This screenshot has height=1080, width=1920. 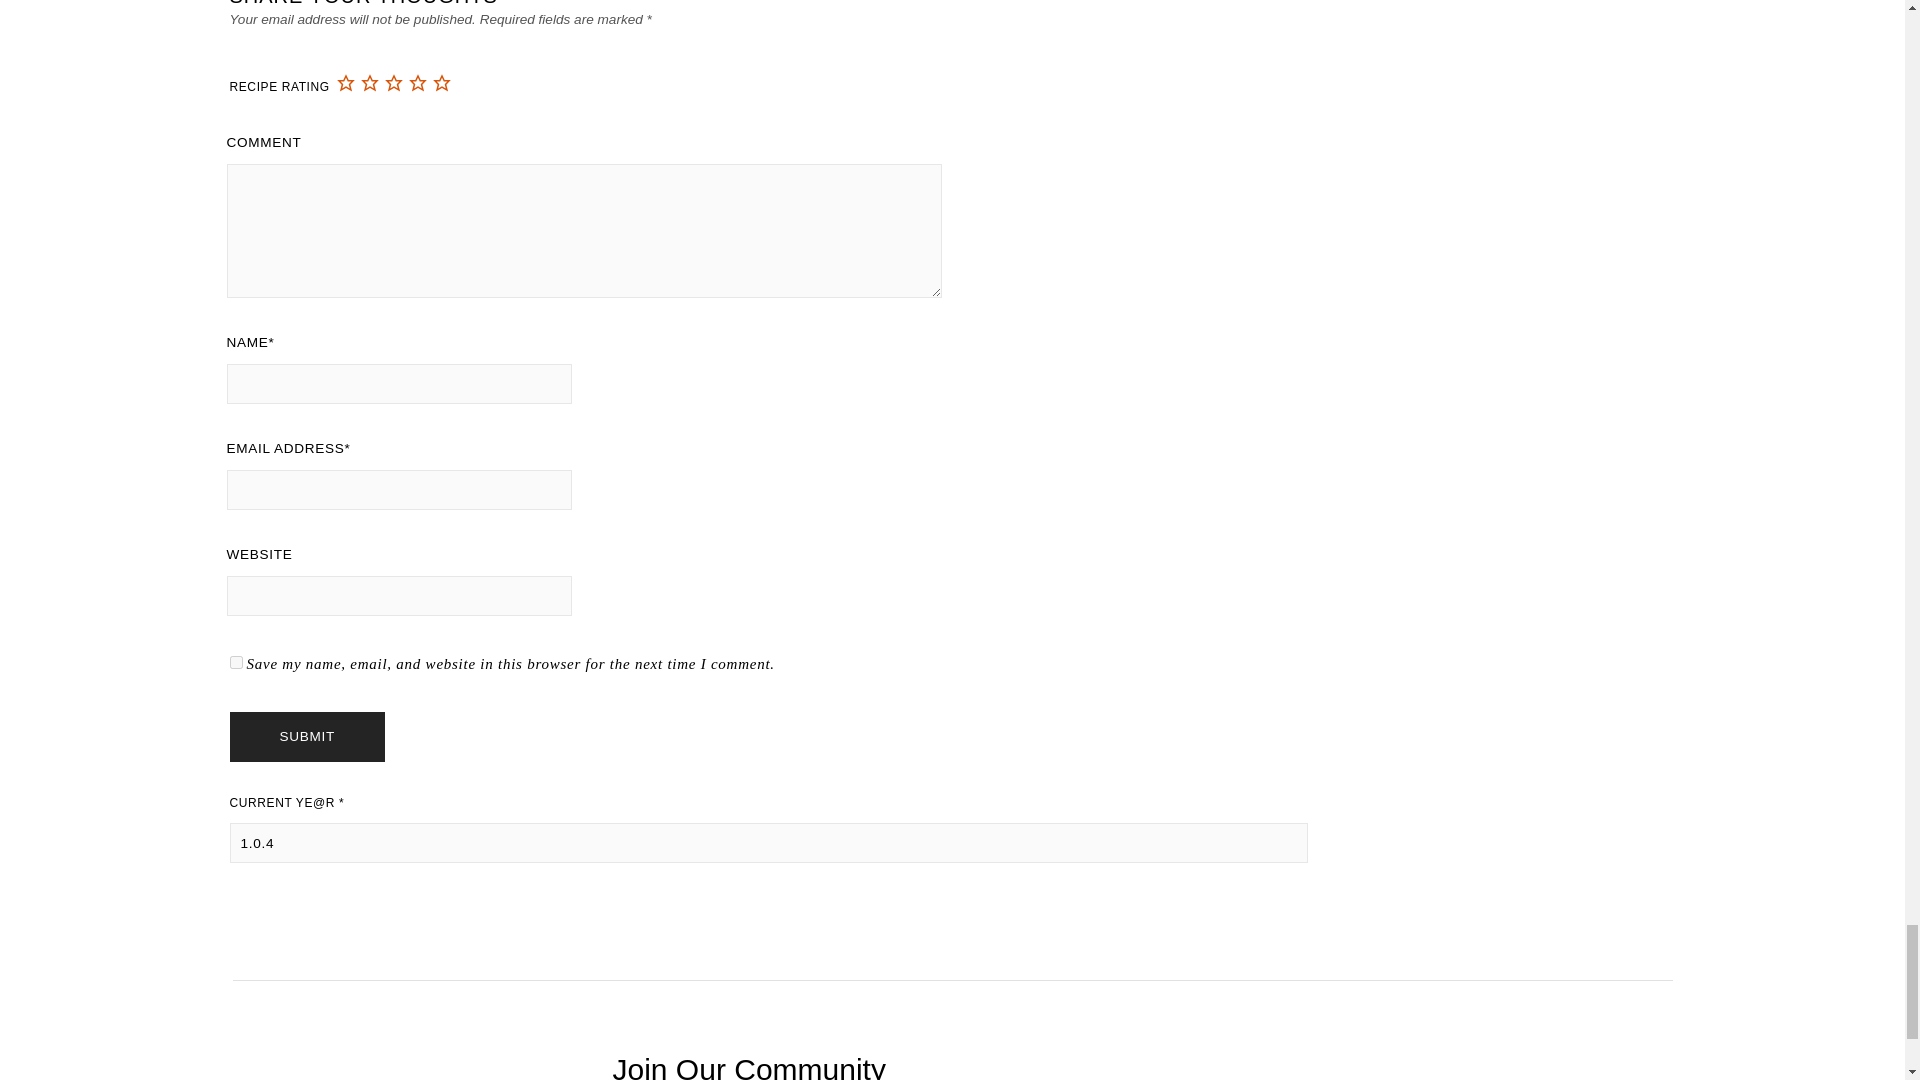 I want to click on yes, so click(x=236, y=662).